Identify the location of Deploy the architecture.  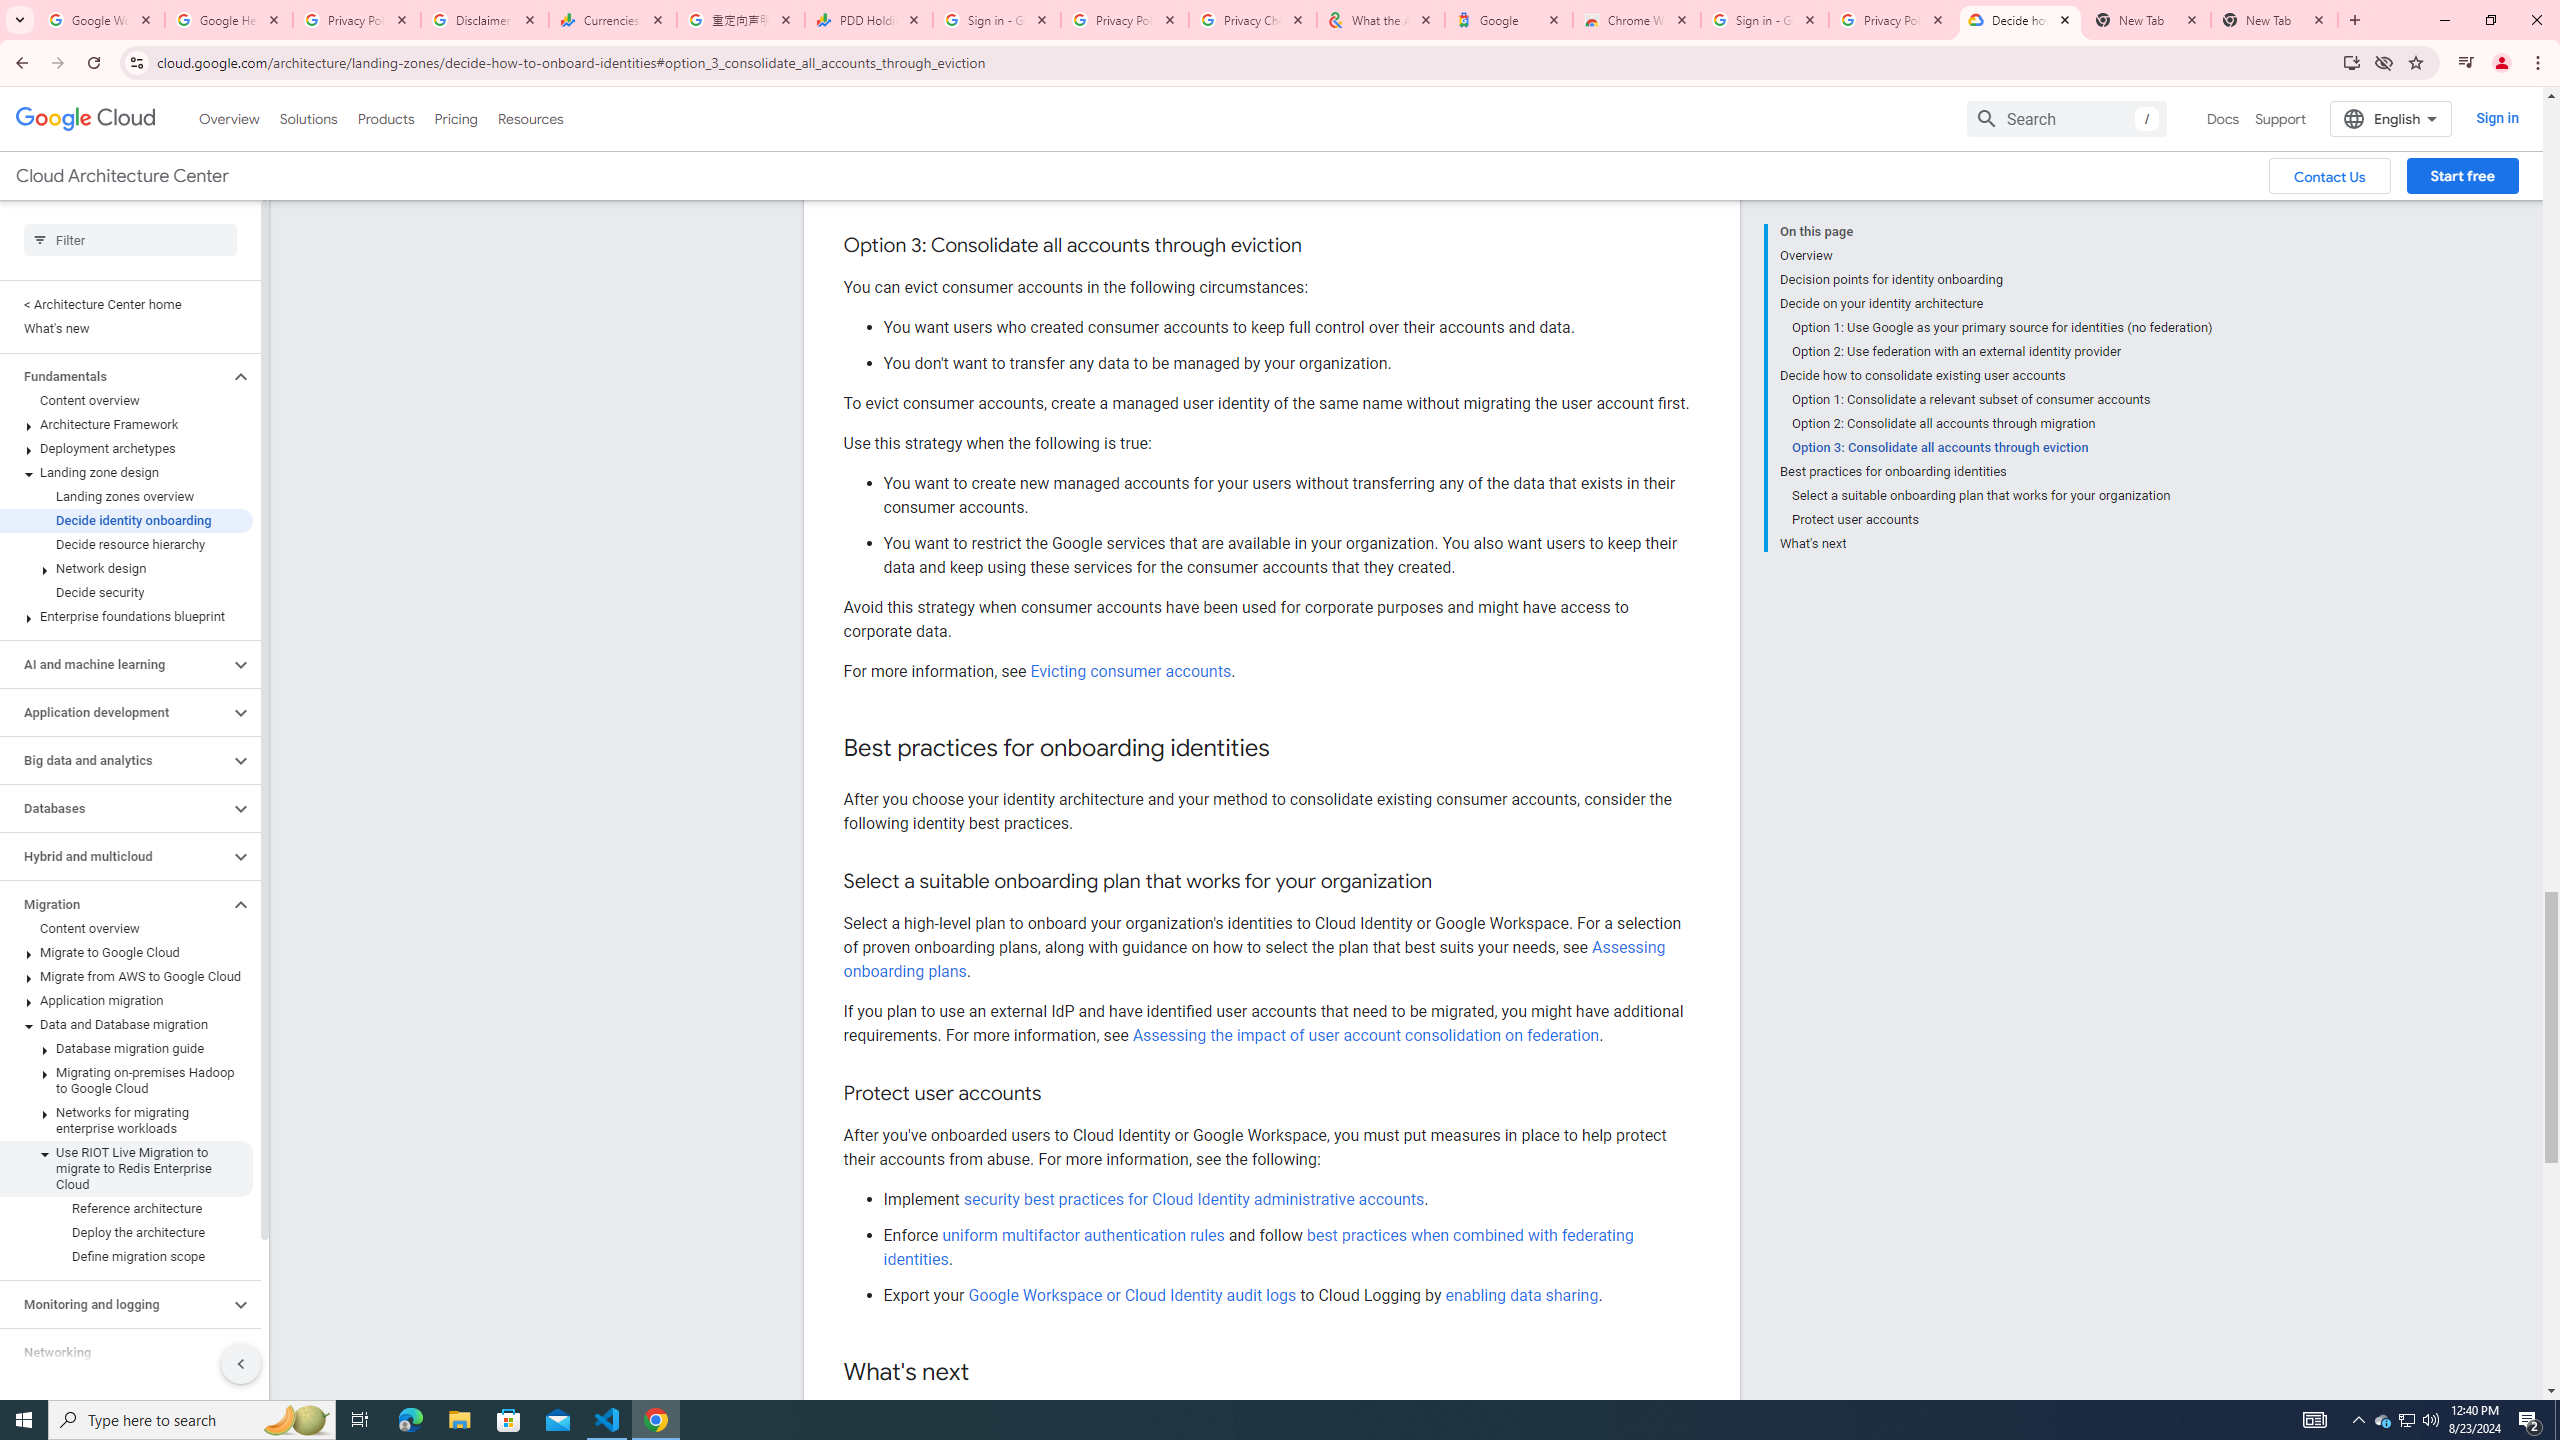
(126, 1233).